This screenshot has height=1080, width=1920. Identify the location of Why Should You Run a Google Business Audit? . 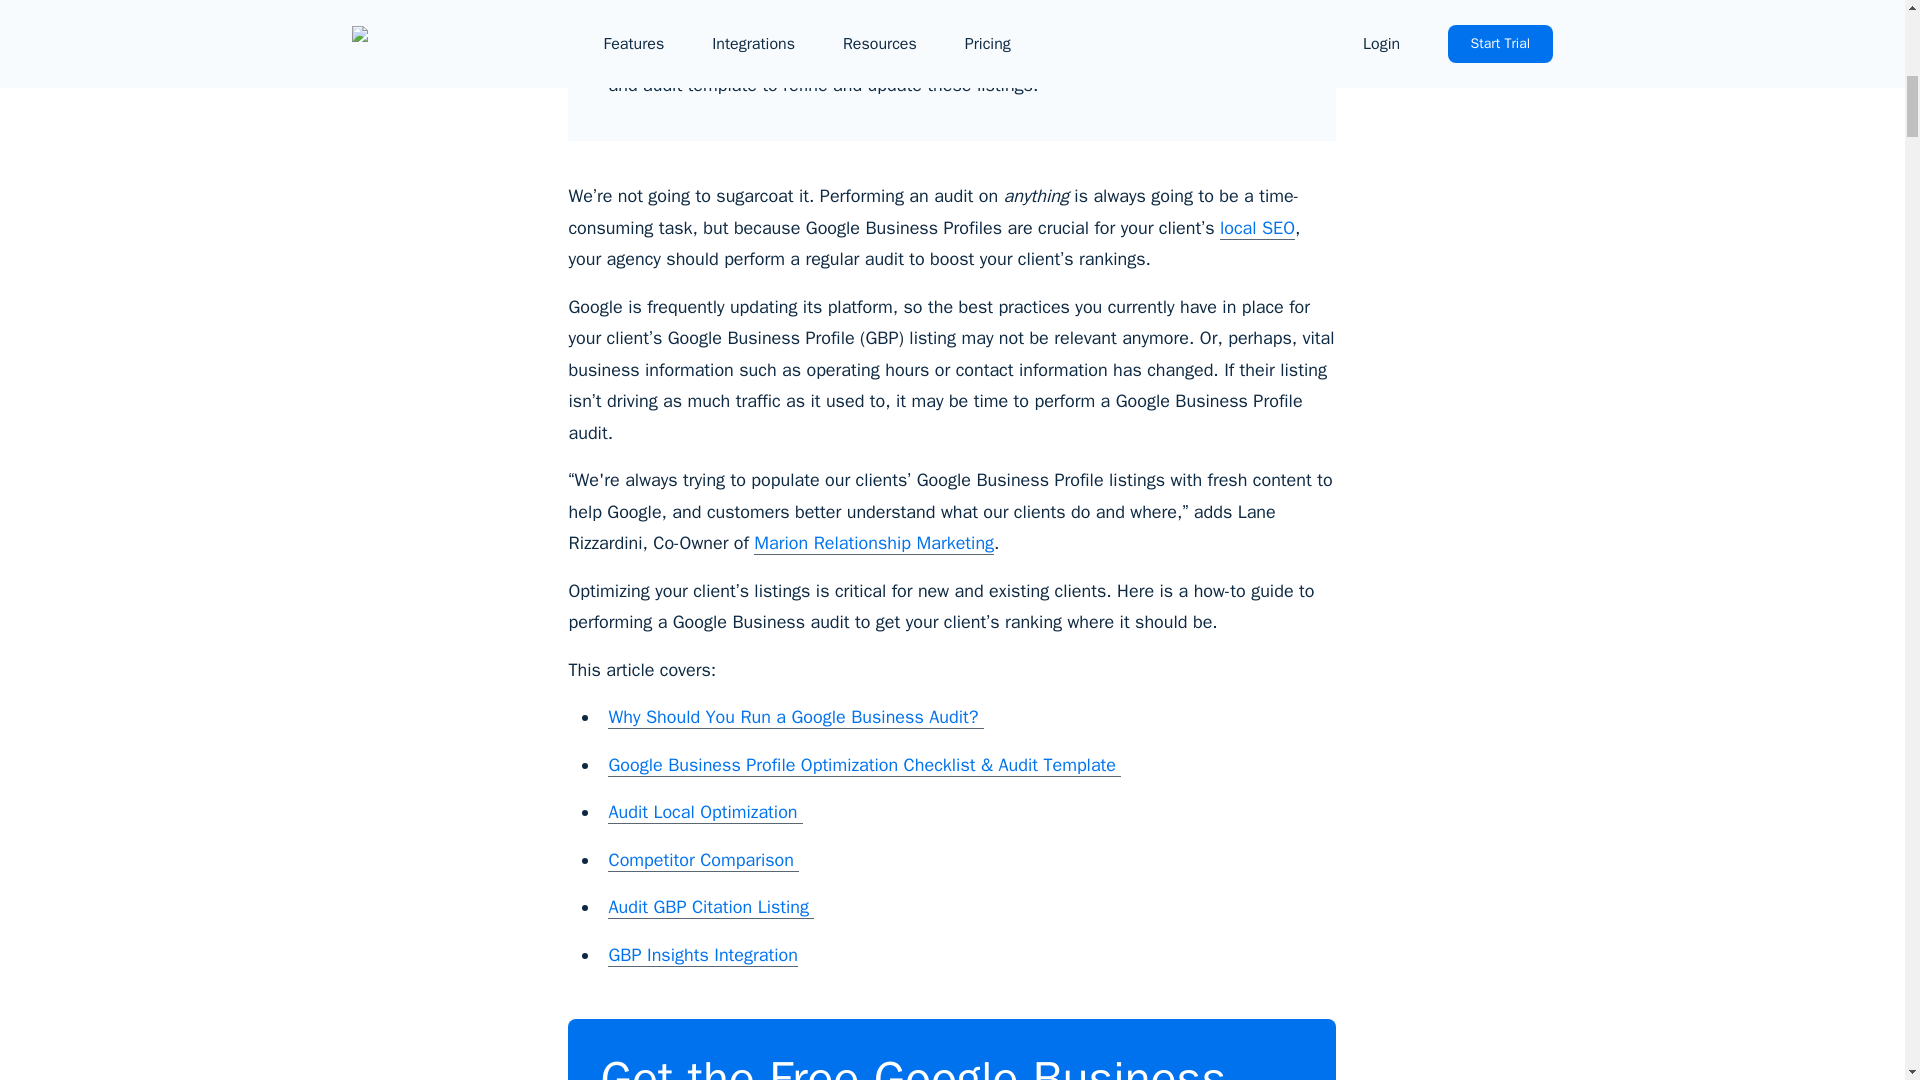
(796, 718).